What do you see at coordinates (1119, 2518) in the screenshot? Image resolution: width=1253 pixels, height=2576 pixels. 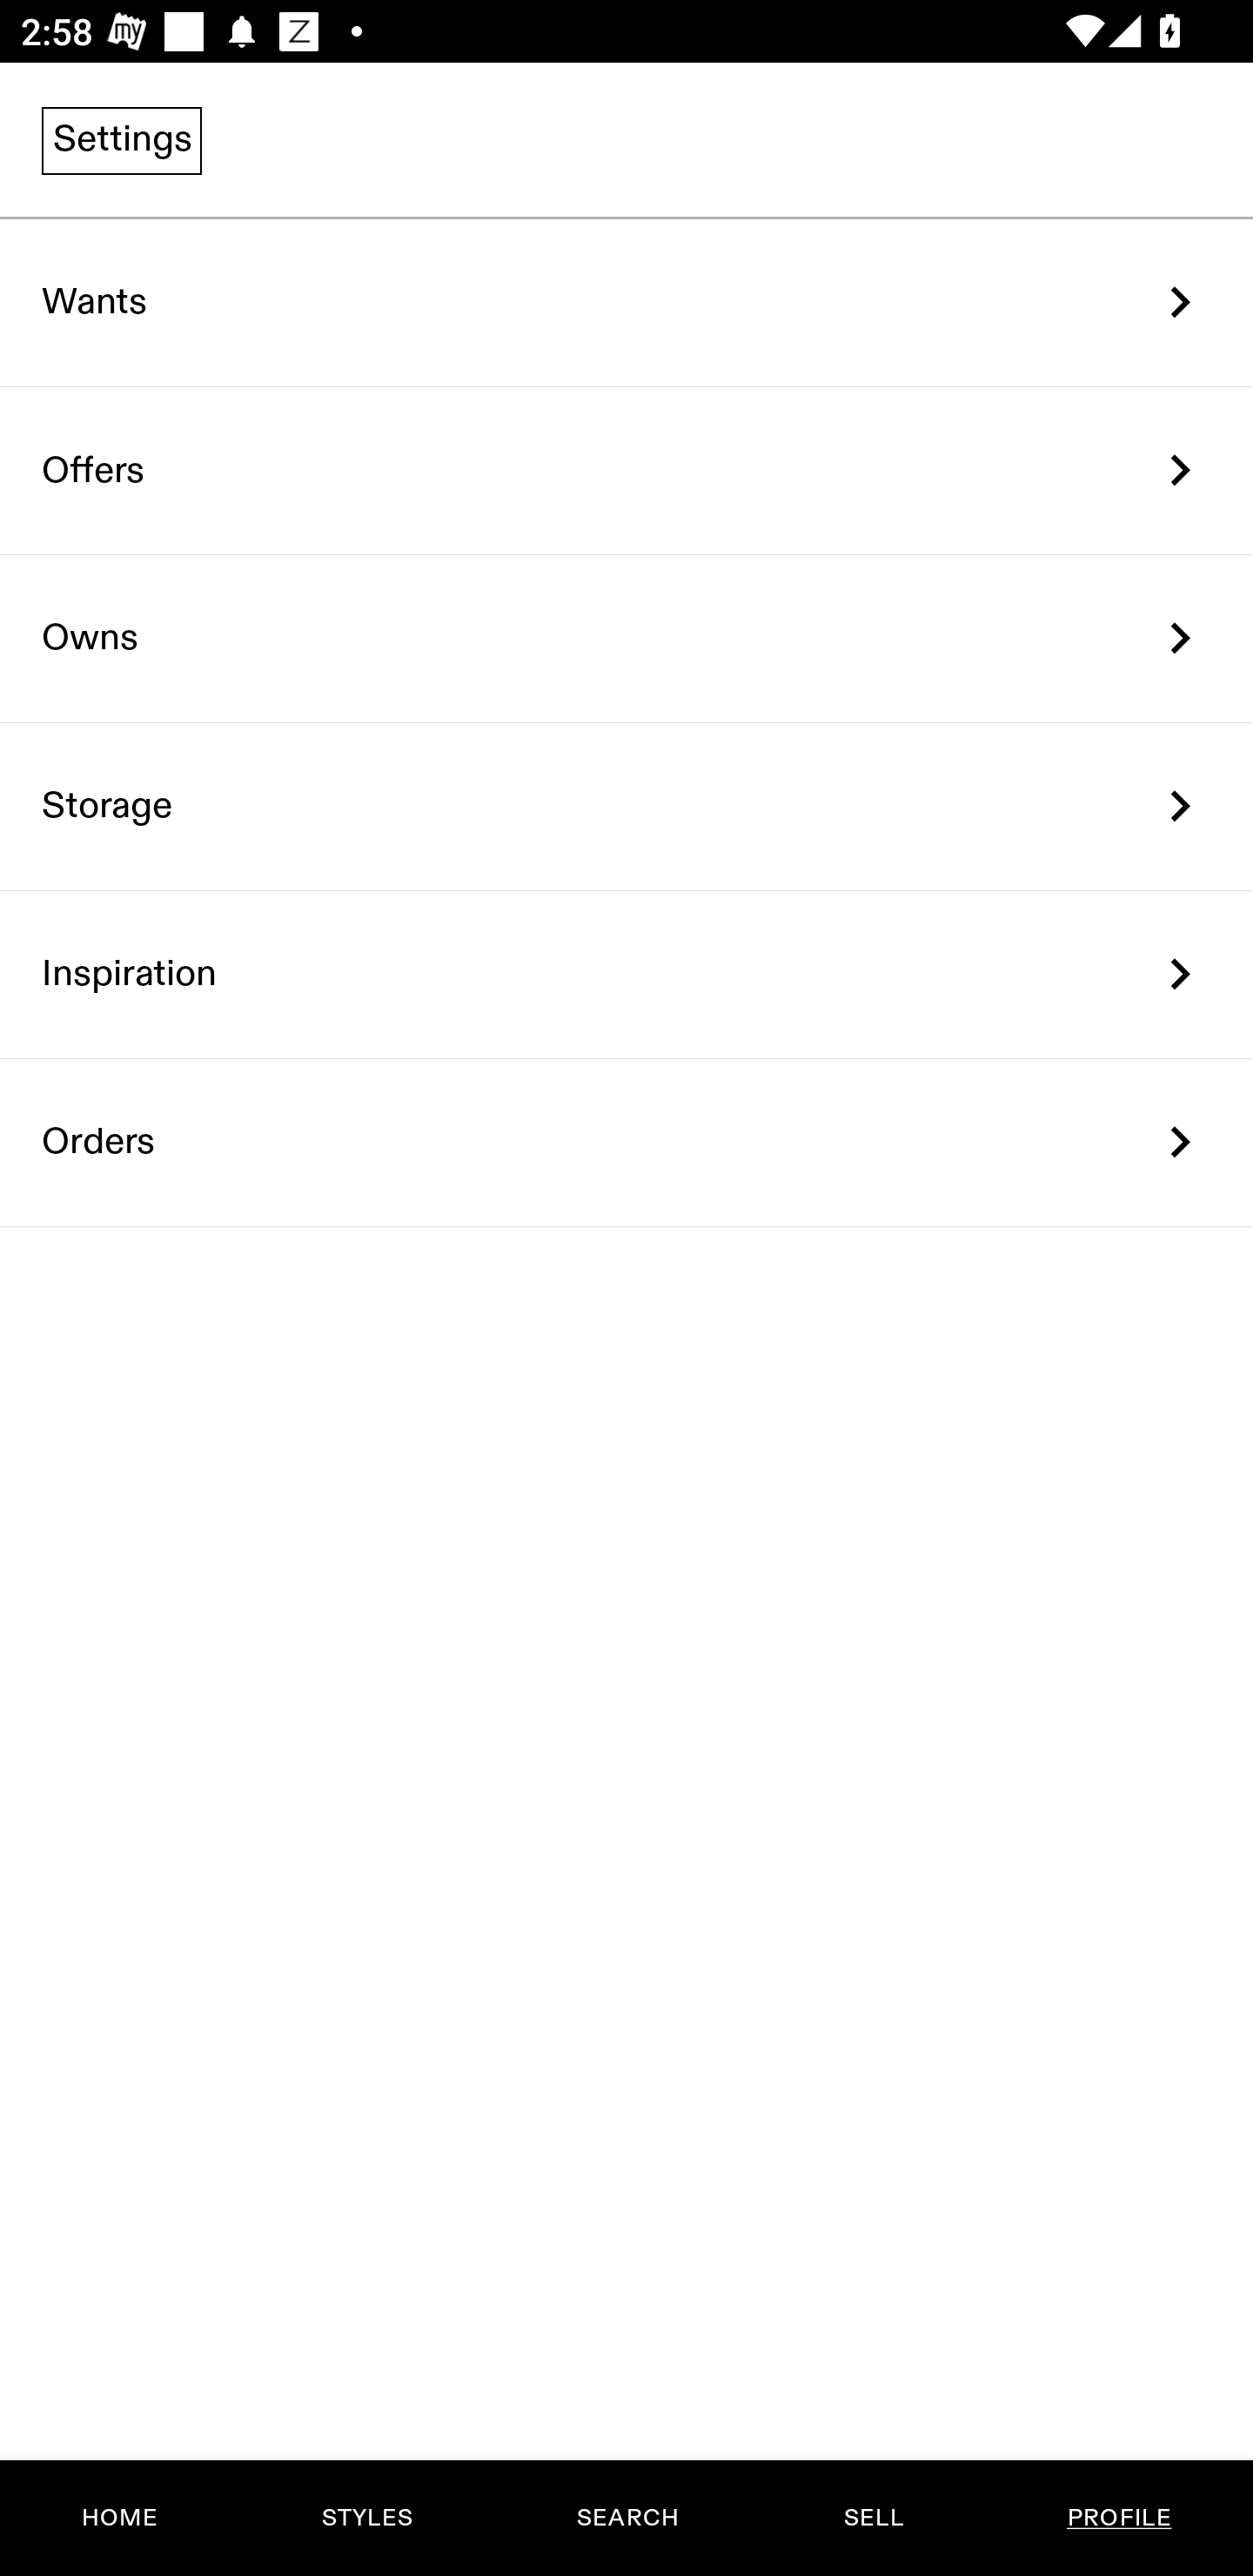 I see `PROFILE` at bounding box center [1119, 2518].